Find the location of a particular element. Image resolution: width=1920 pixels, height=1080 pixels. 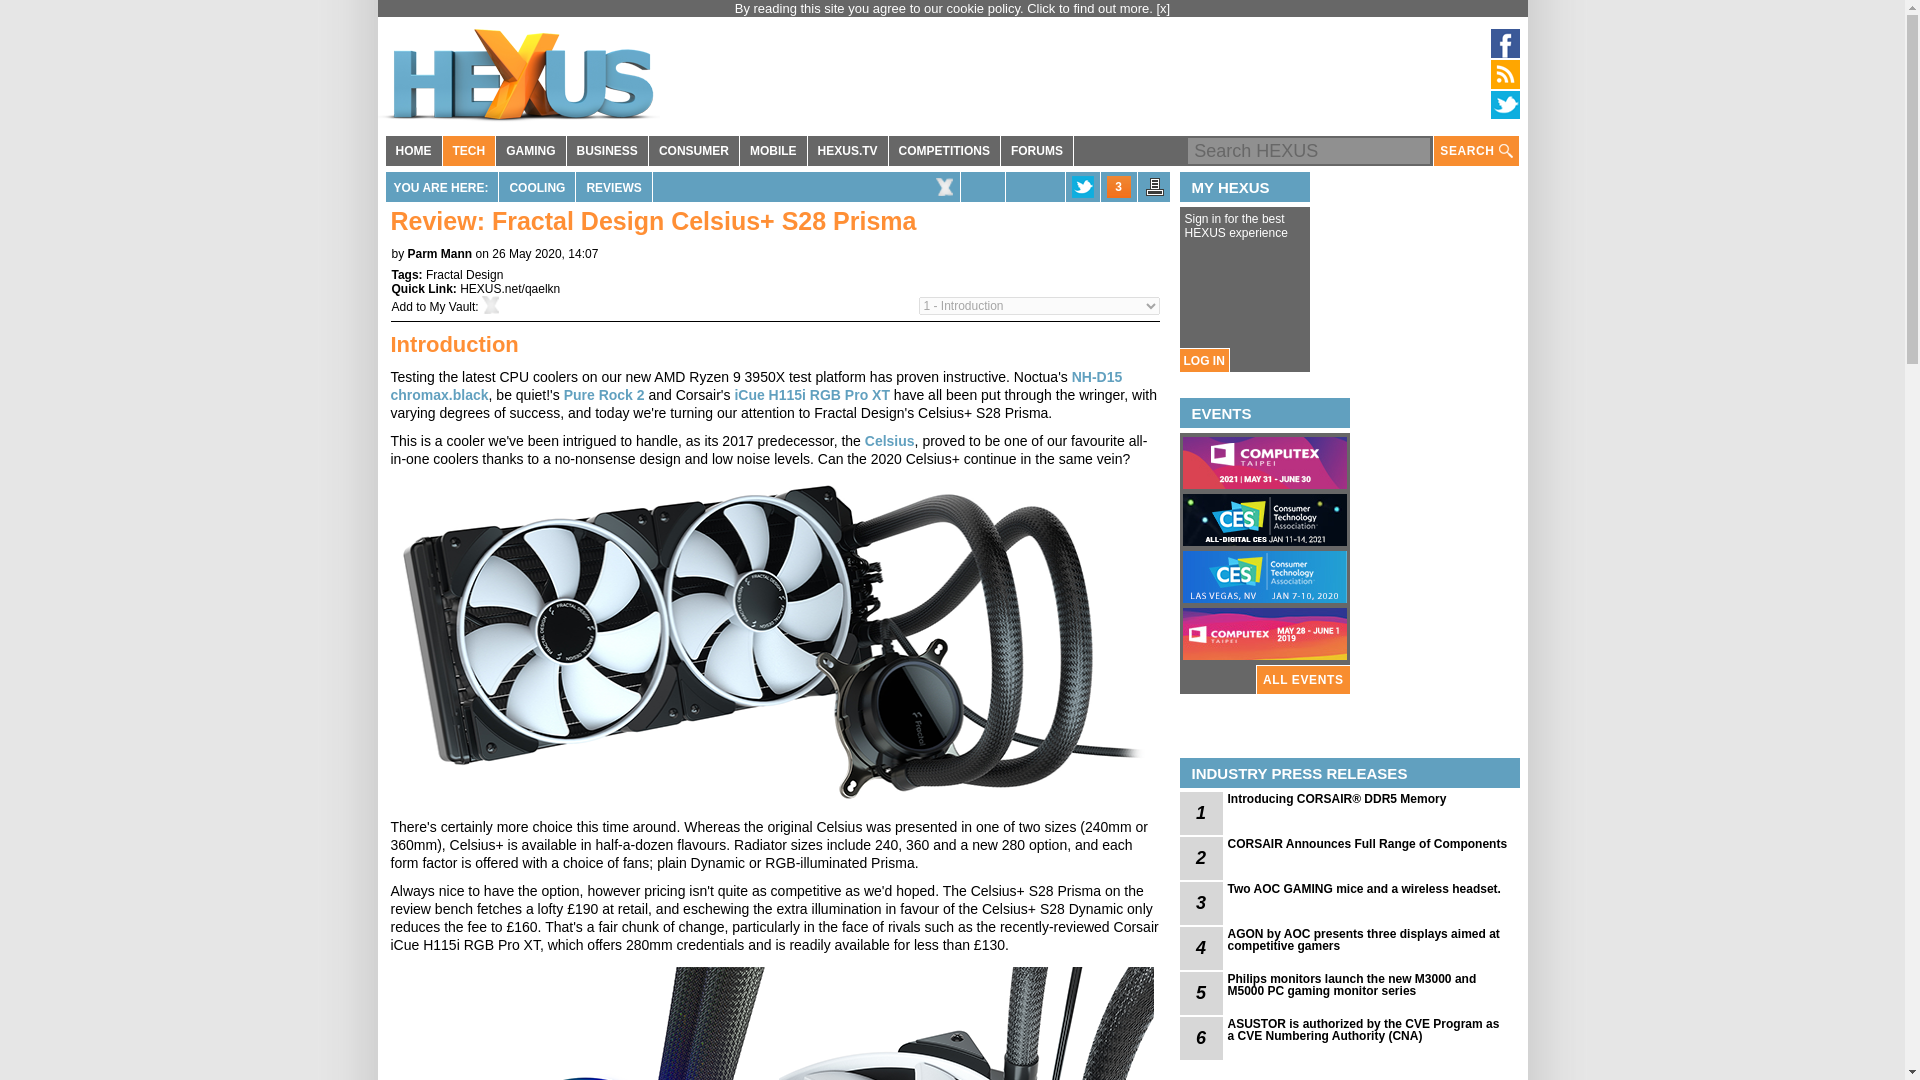

GAMING is located at coordinates (530, 151).